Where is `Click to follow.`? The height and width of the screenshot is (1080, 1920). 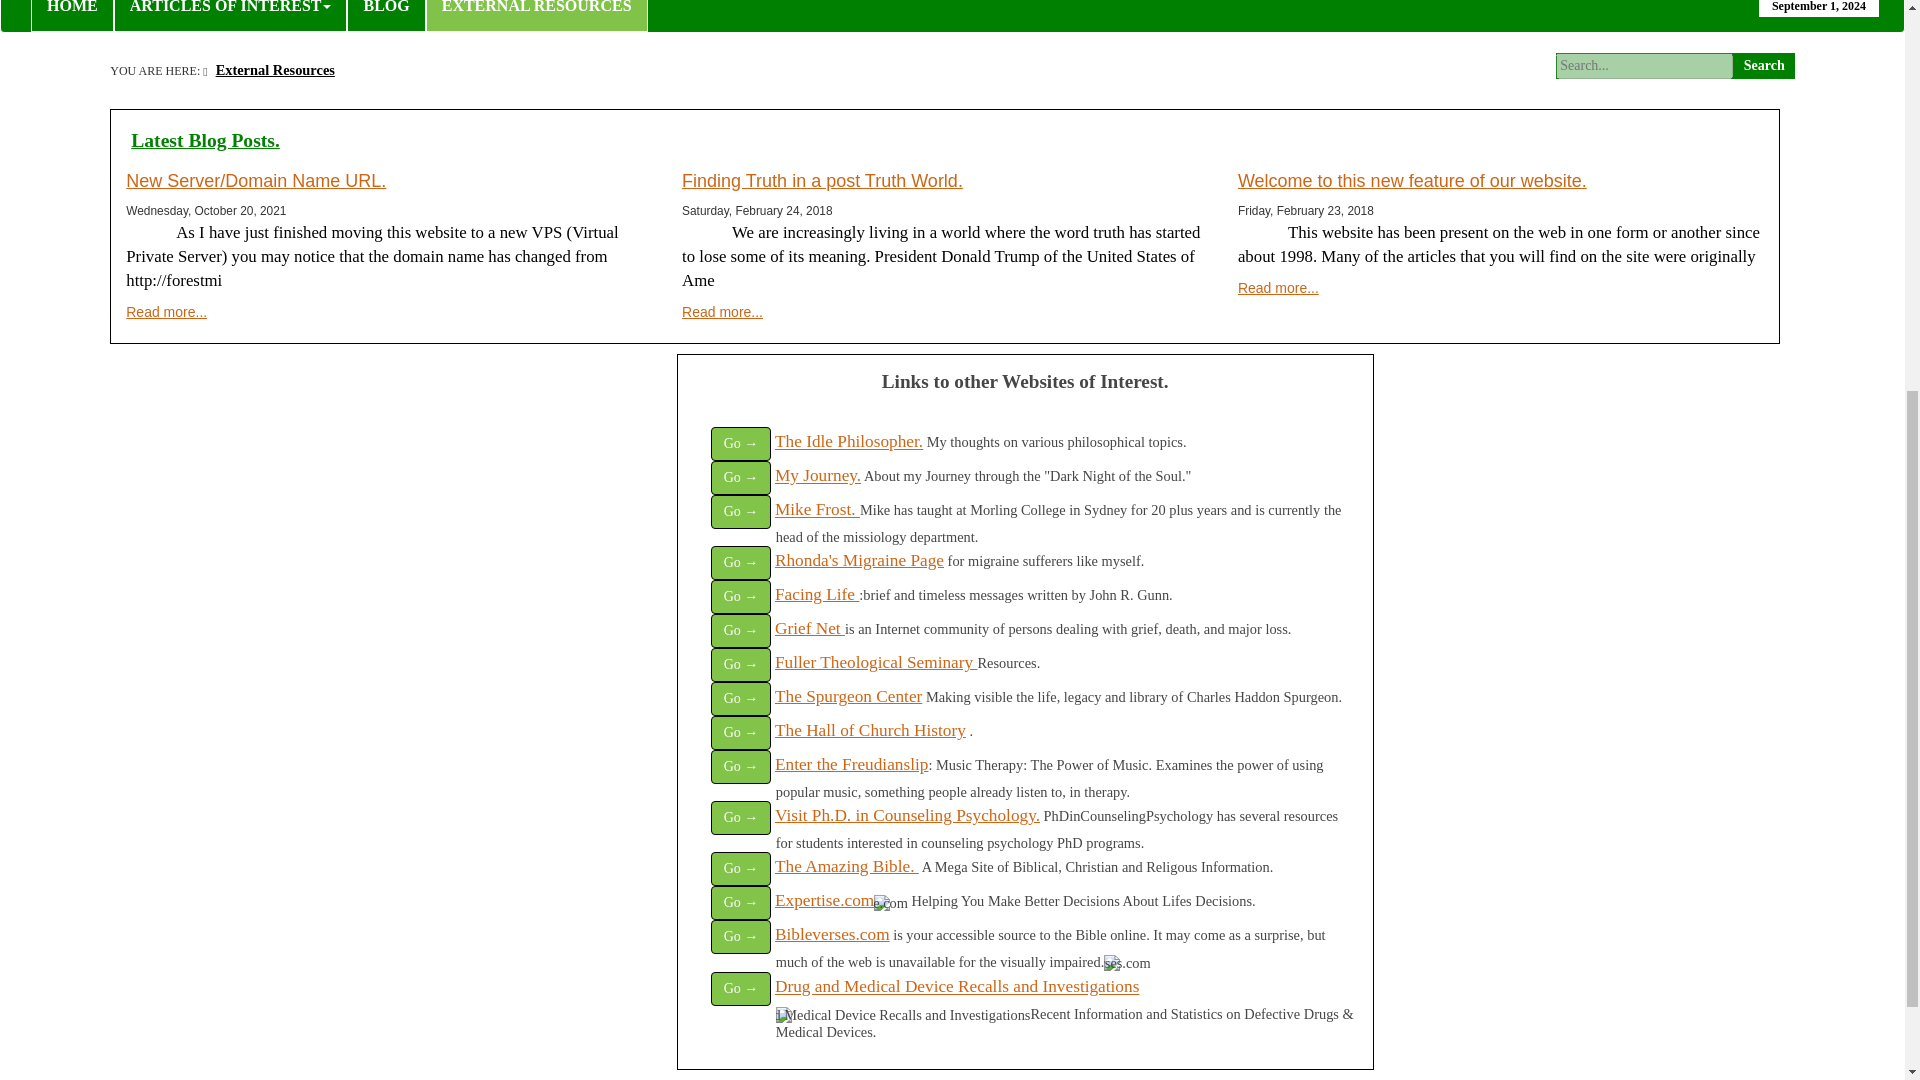
Click to follow. is located at coordinates (860, 560).